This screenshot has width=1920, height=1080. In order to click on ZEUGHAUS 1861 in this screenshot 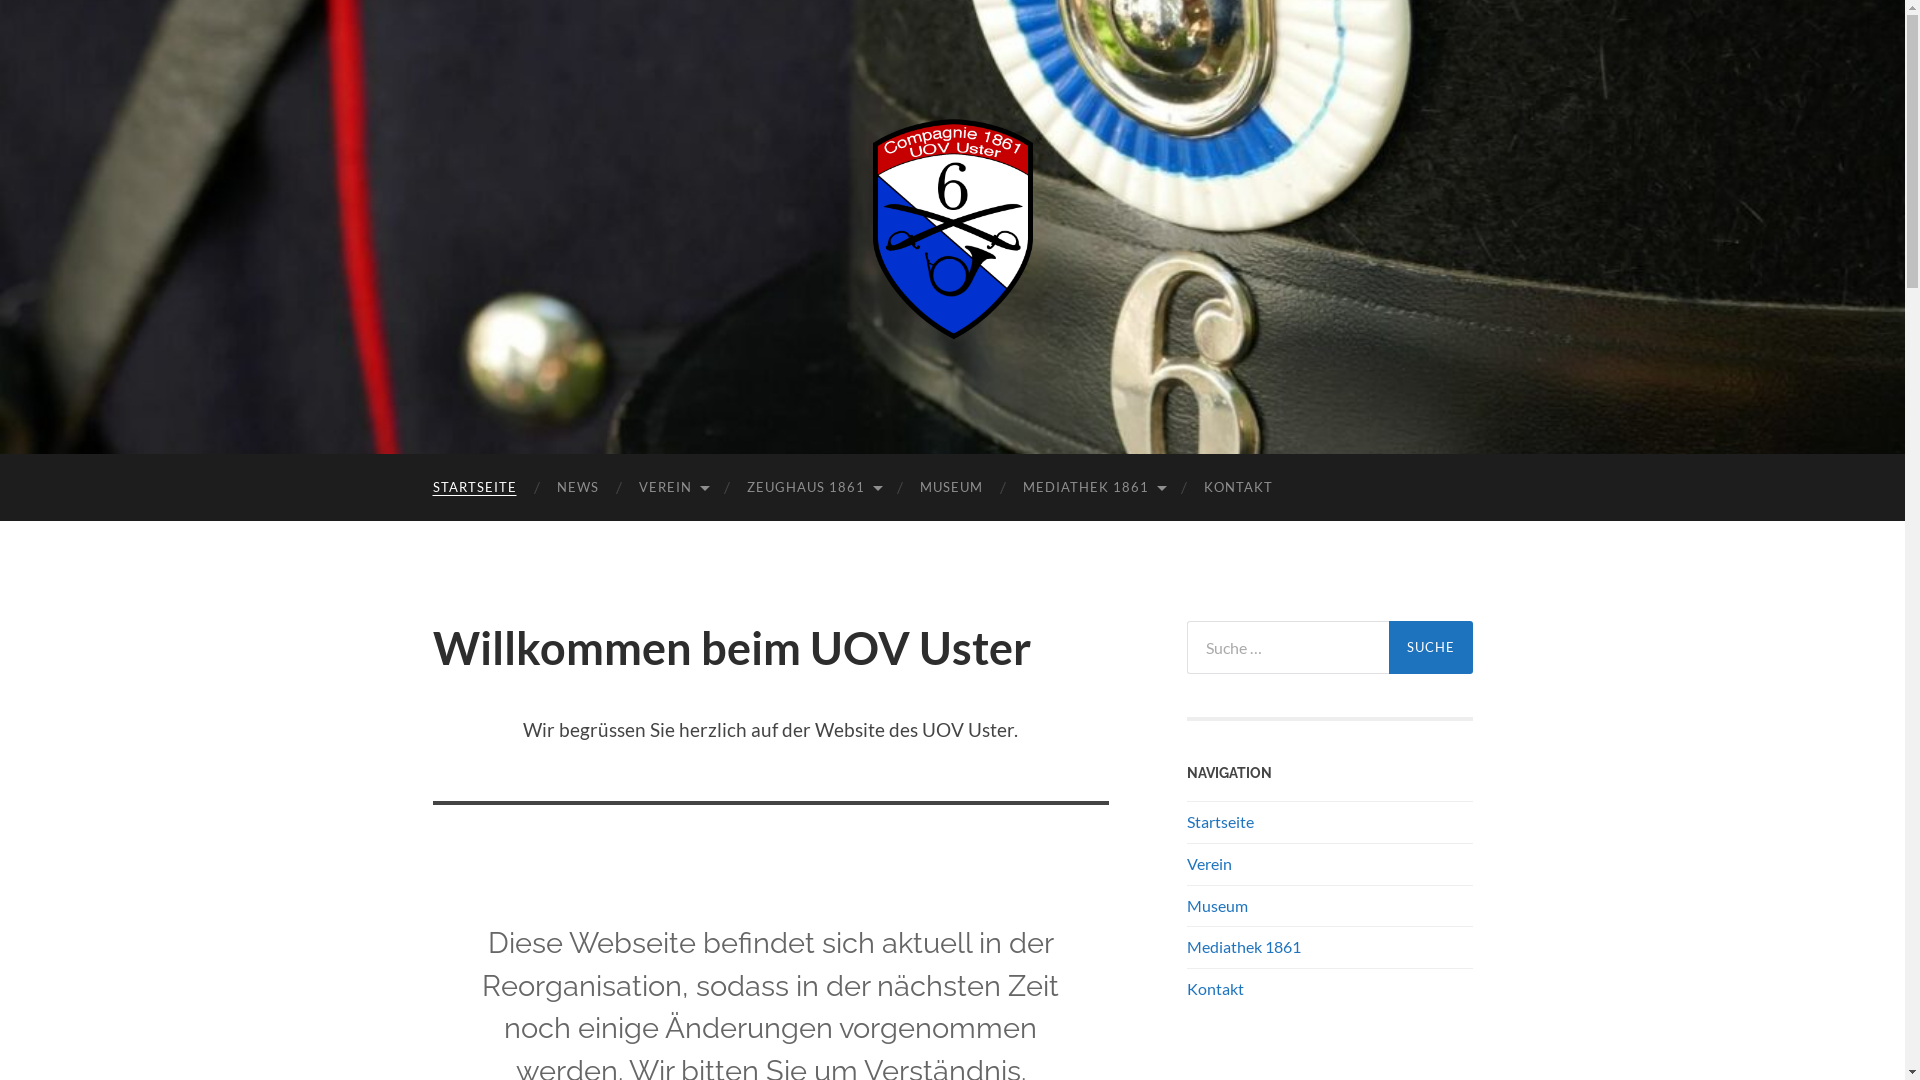, I will do `click(812, 488)`.